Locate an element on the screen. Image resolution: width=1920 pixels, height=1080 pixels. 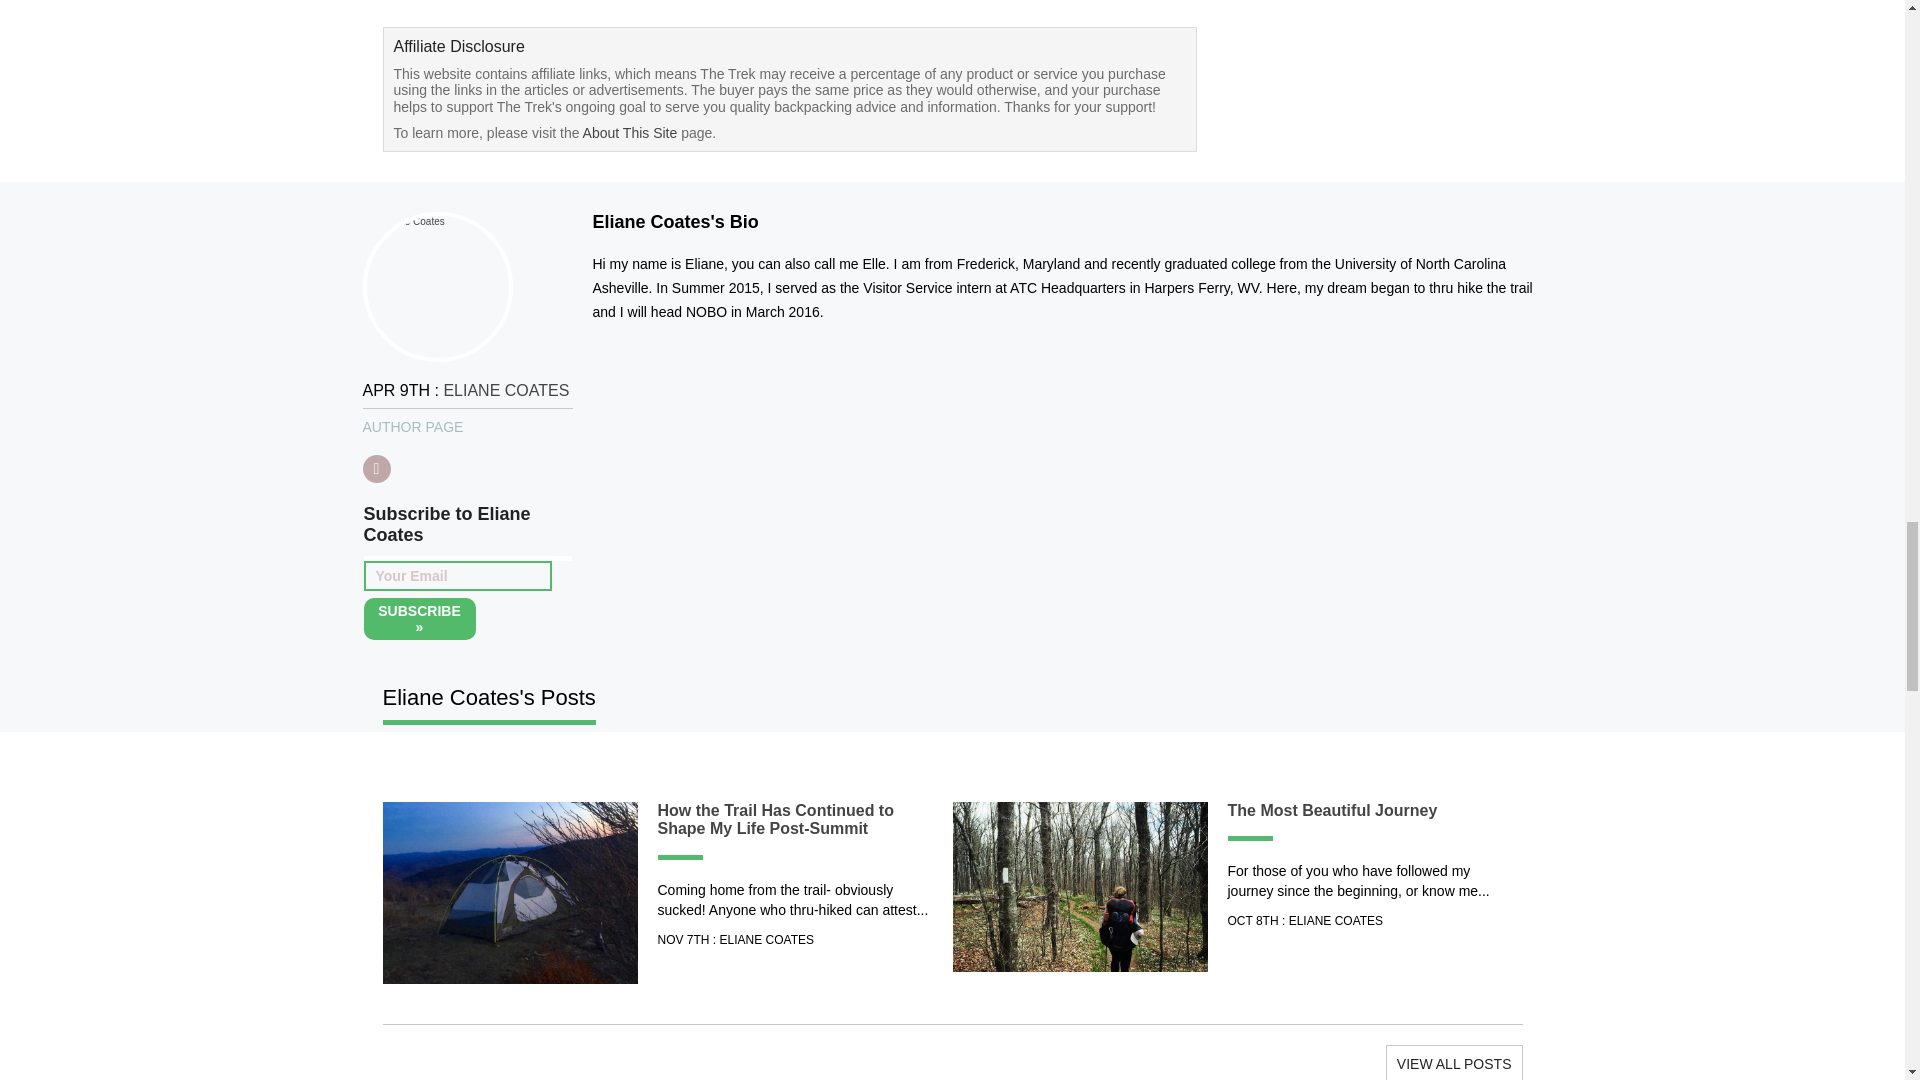
Sign Up is located at coordinates (420, 619).